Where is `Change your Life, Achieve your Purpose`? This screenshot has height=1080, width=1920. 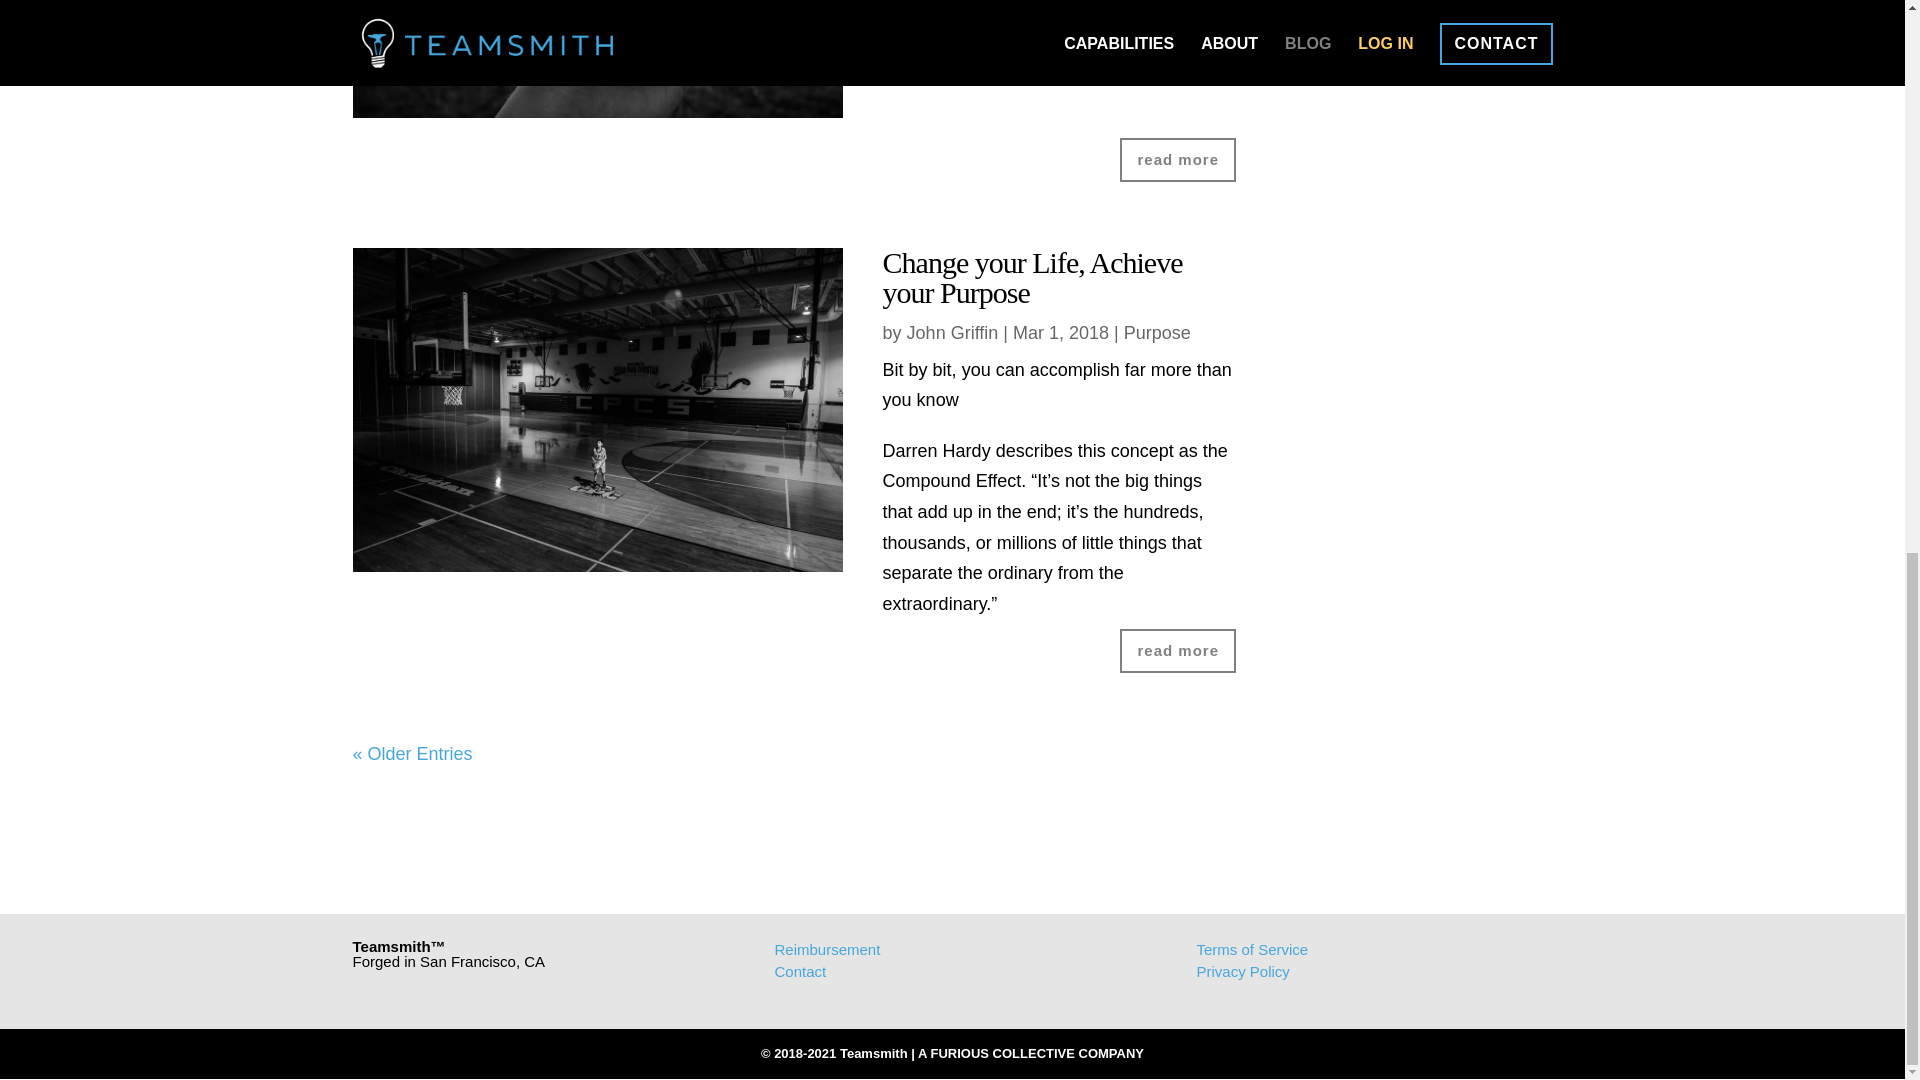
Change your Life, Achieve your Purpose is located at coordinates (1032, 277).